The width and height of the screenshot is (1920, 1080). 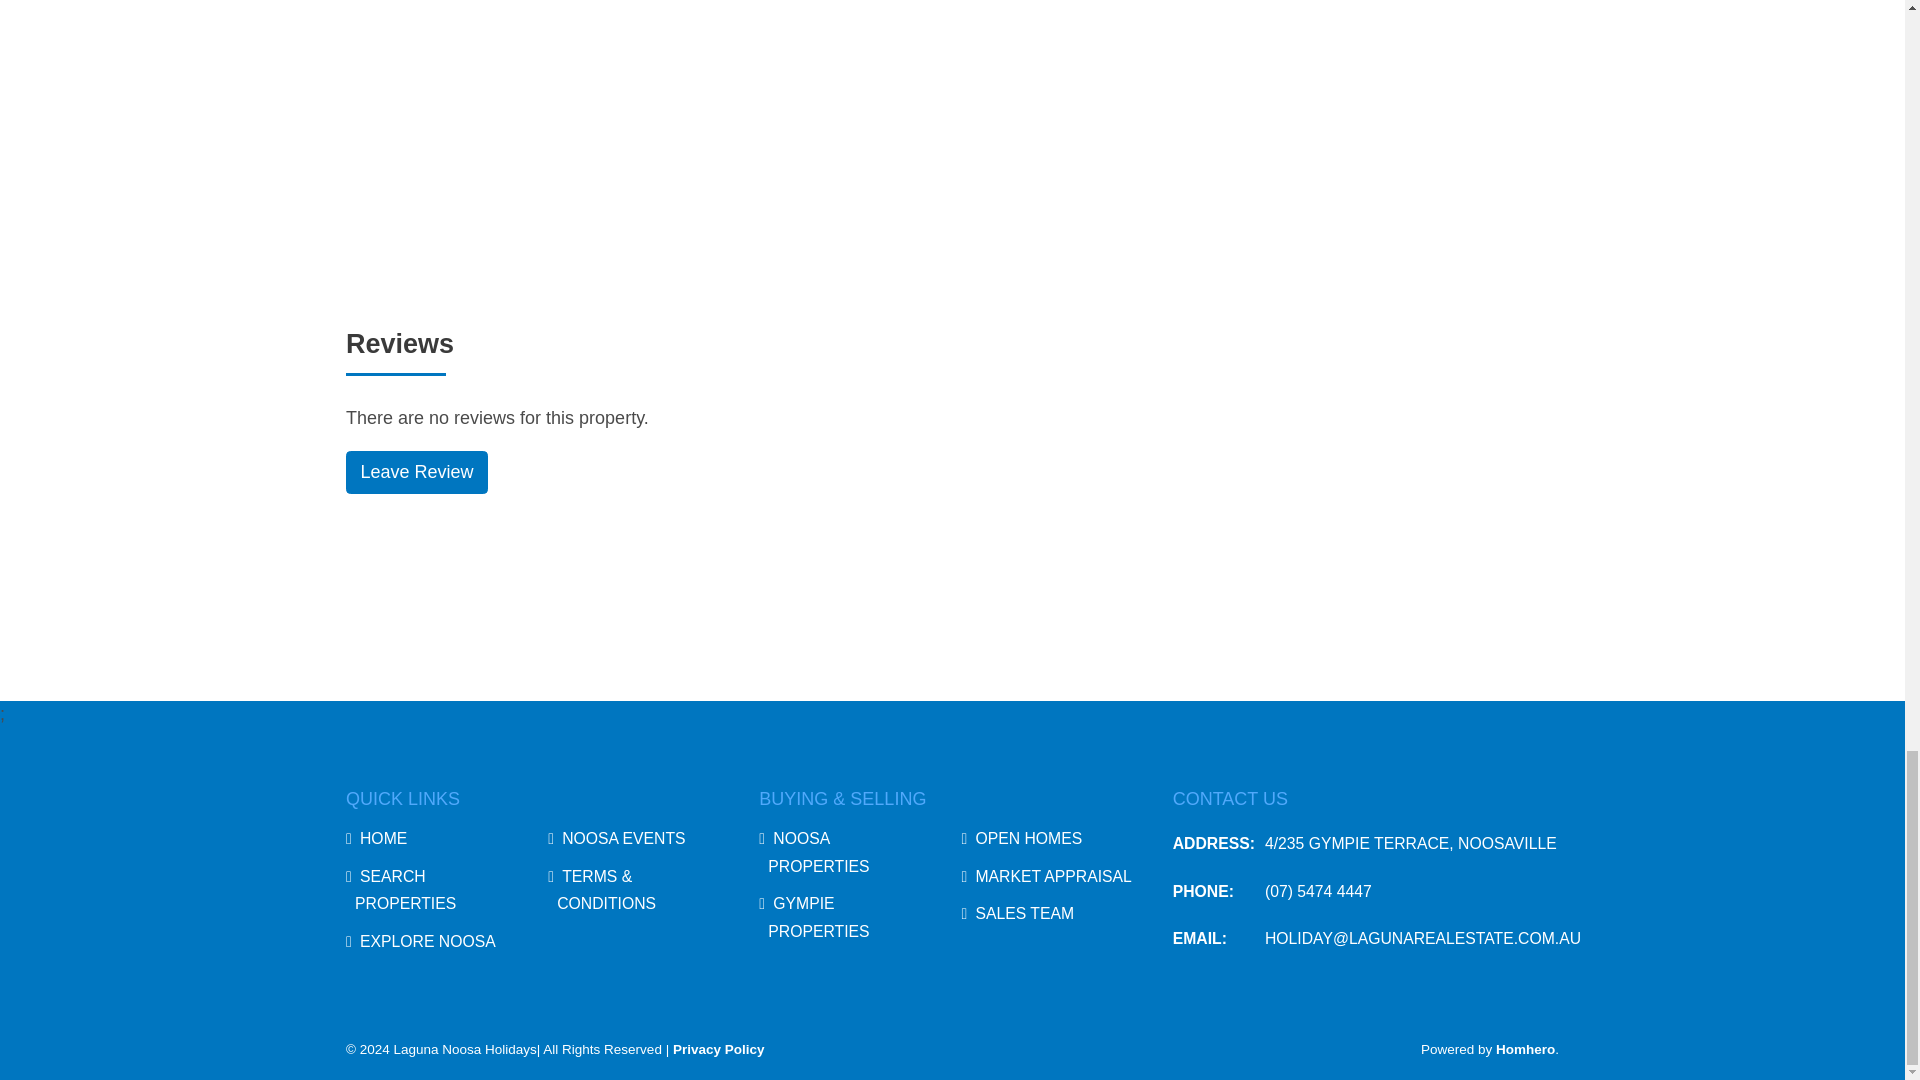 What do you see at coordinates (416, 472) in the screenshot?
I see `Leave Review` at bounding box center [416, 472].